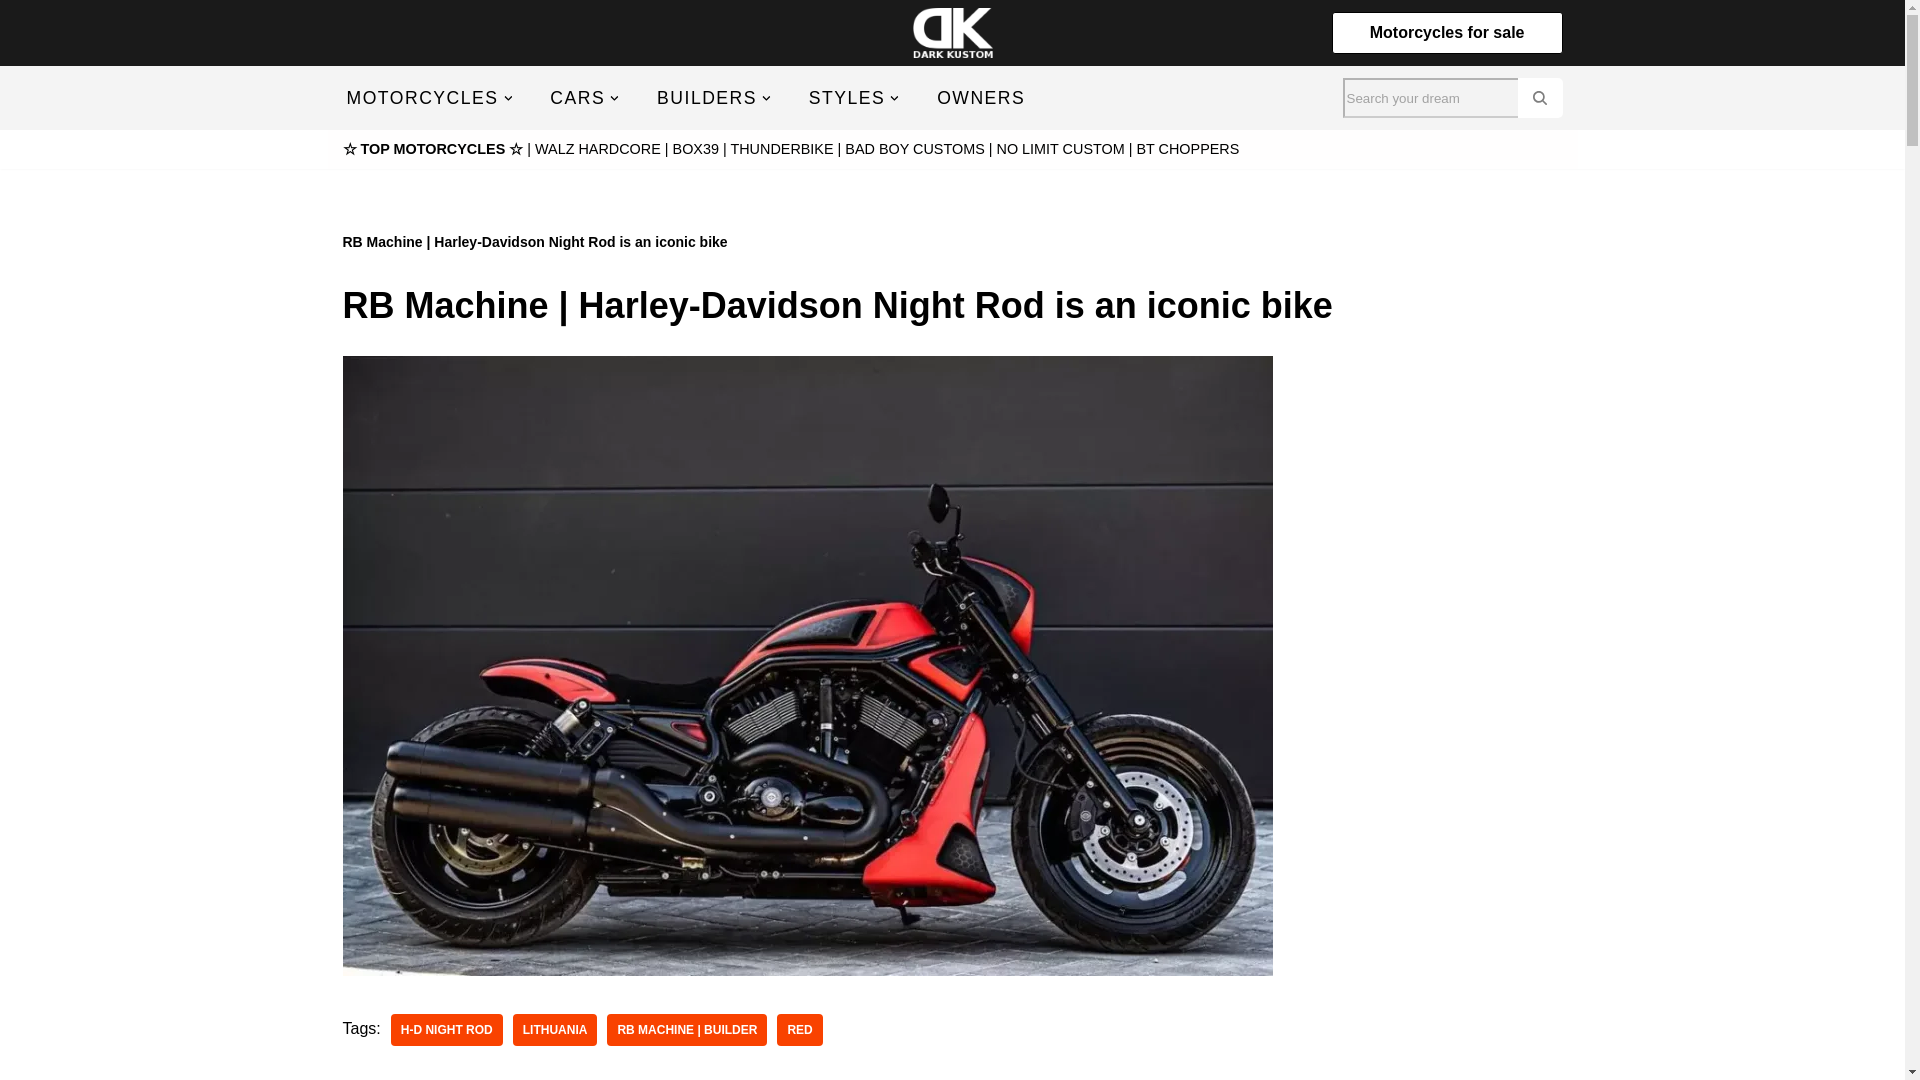 Image resolution: width=1920 pixels, height=1080 pixels. Describe the element at coordinates (447, 1030) in the screenshot. I see `H-D Night Rod` at that location.